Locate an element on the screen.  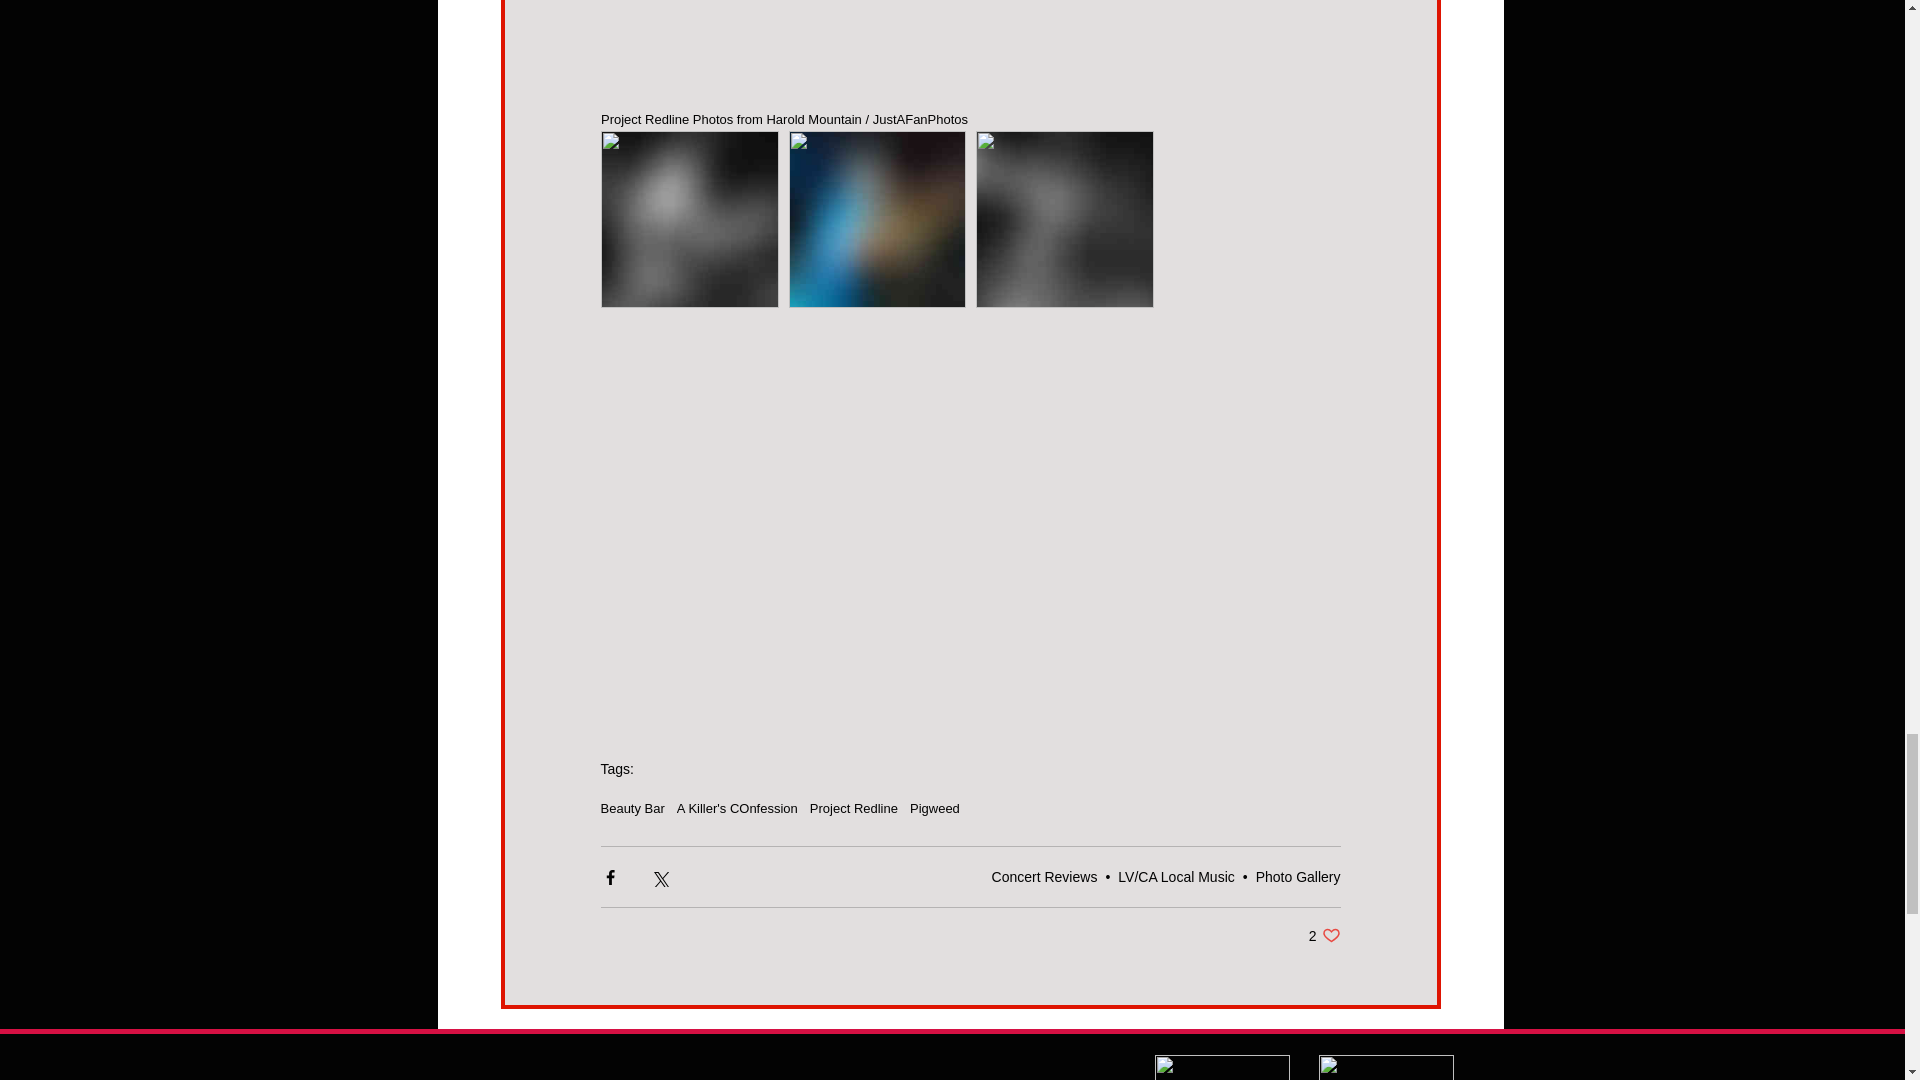
Beauty Bar is located at coordinates (632, 808).